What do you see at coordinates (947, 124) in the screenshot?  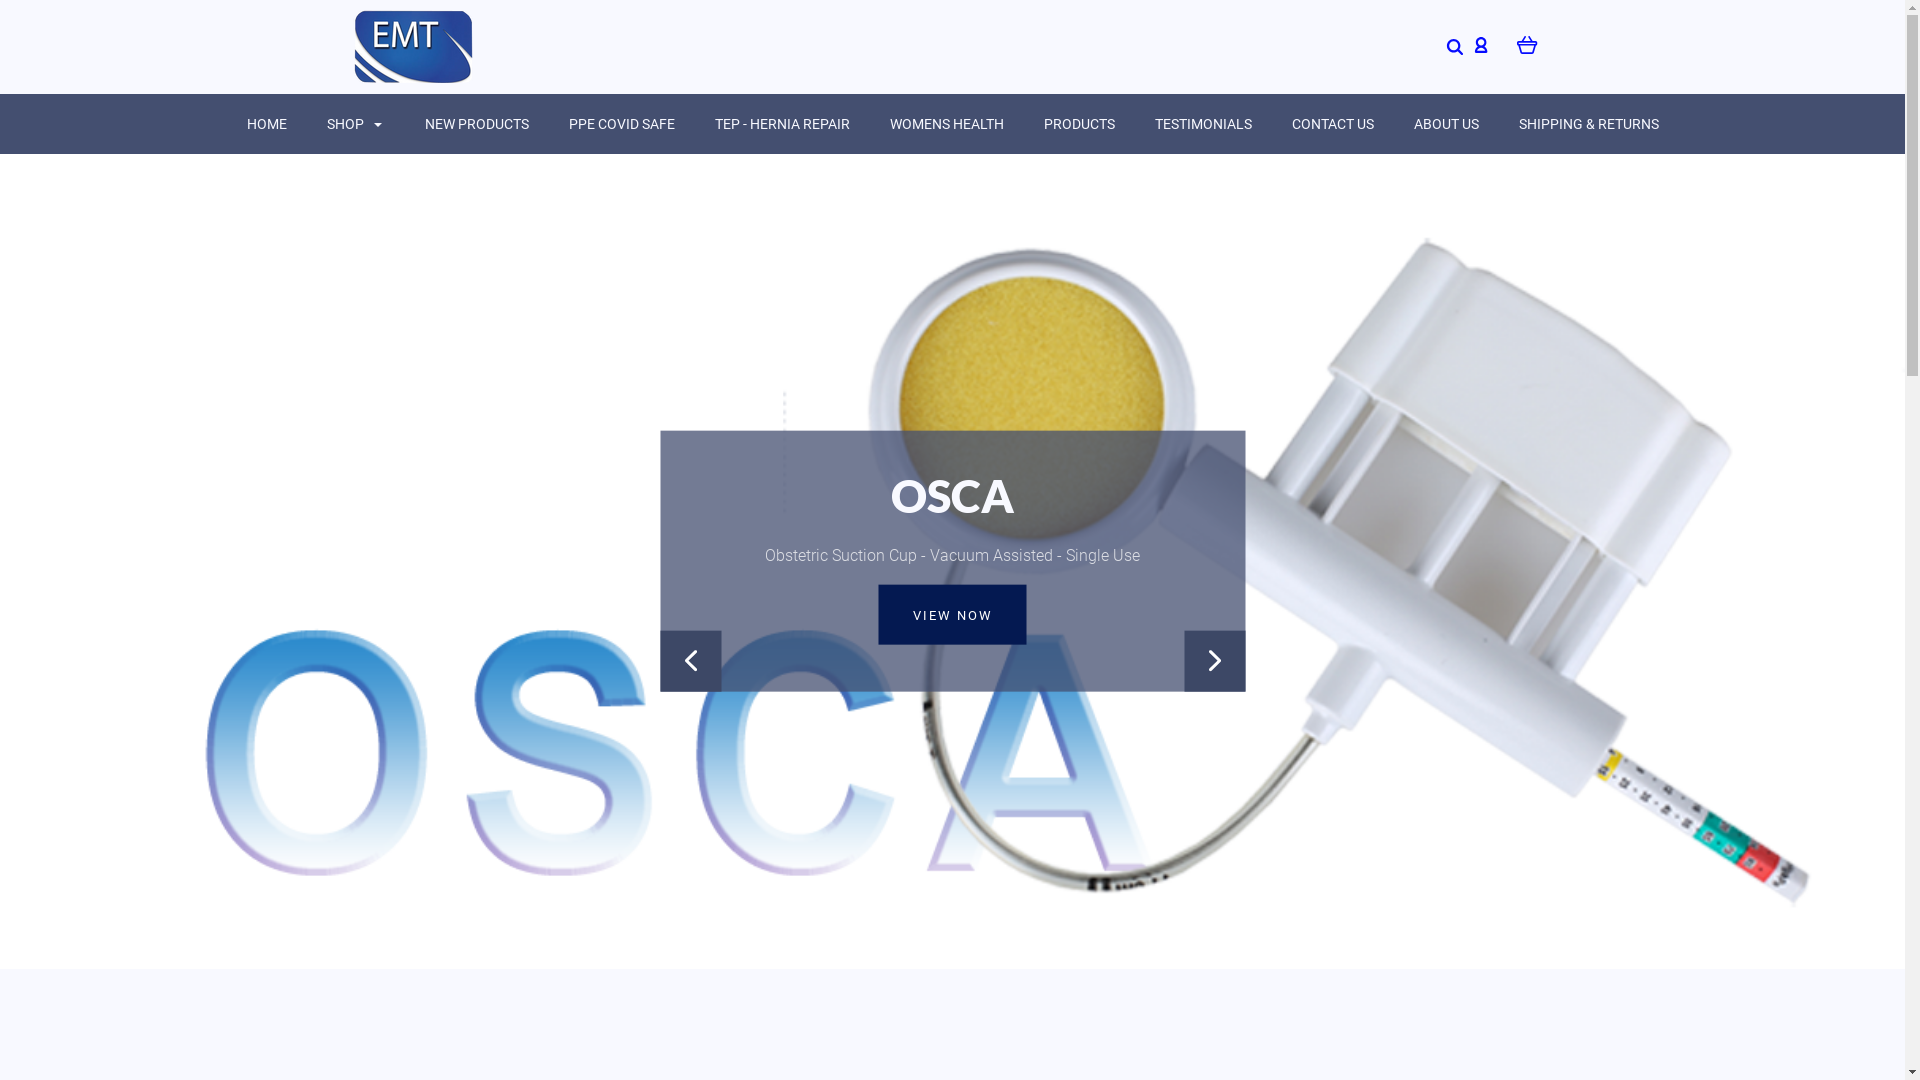 I see `WOMENS HEALTH` at bounding box center [947, 124].